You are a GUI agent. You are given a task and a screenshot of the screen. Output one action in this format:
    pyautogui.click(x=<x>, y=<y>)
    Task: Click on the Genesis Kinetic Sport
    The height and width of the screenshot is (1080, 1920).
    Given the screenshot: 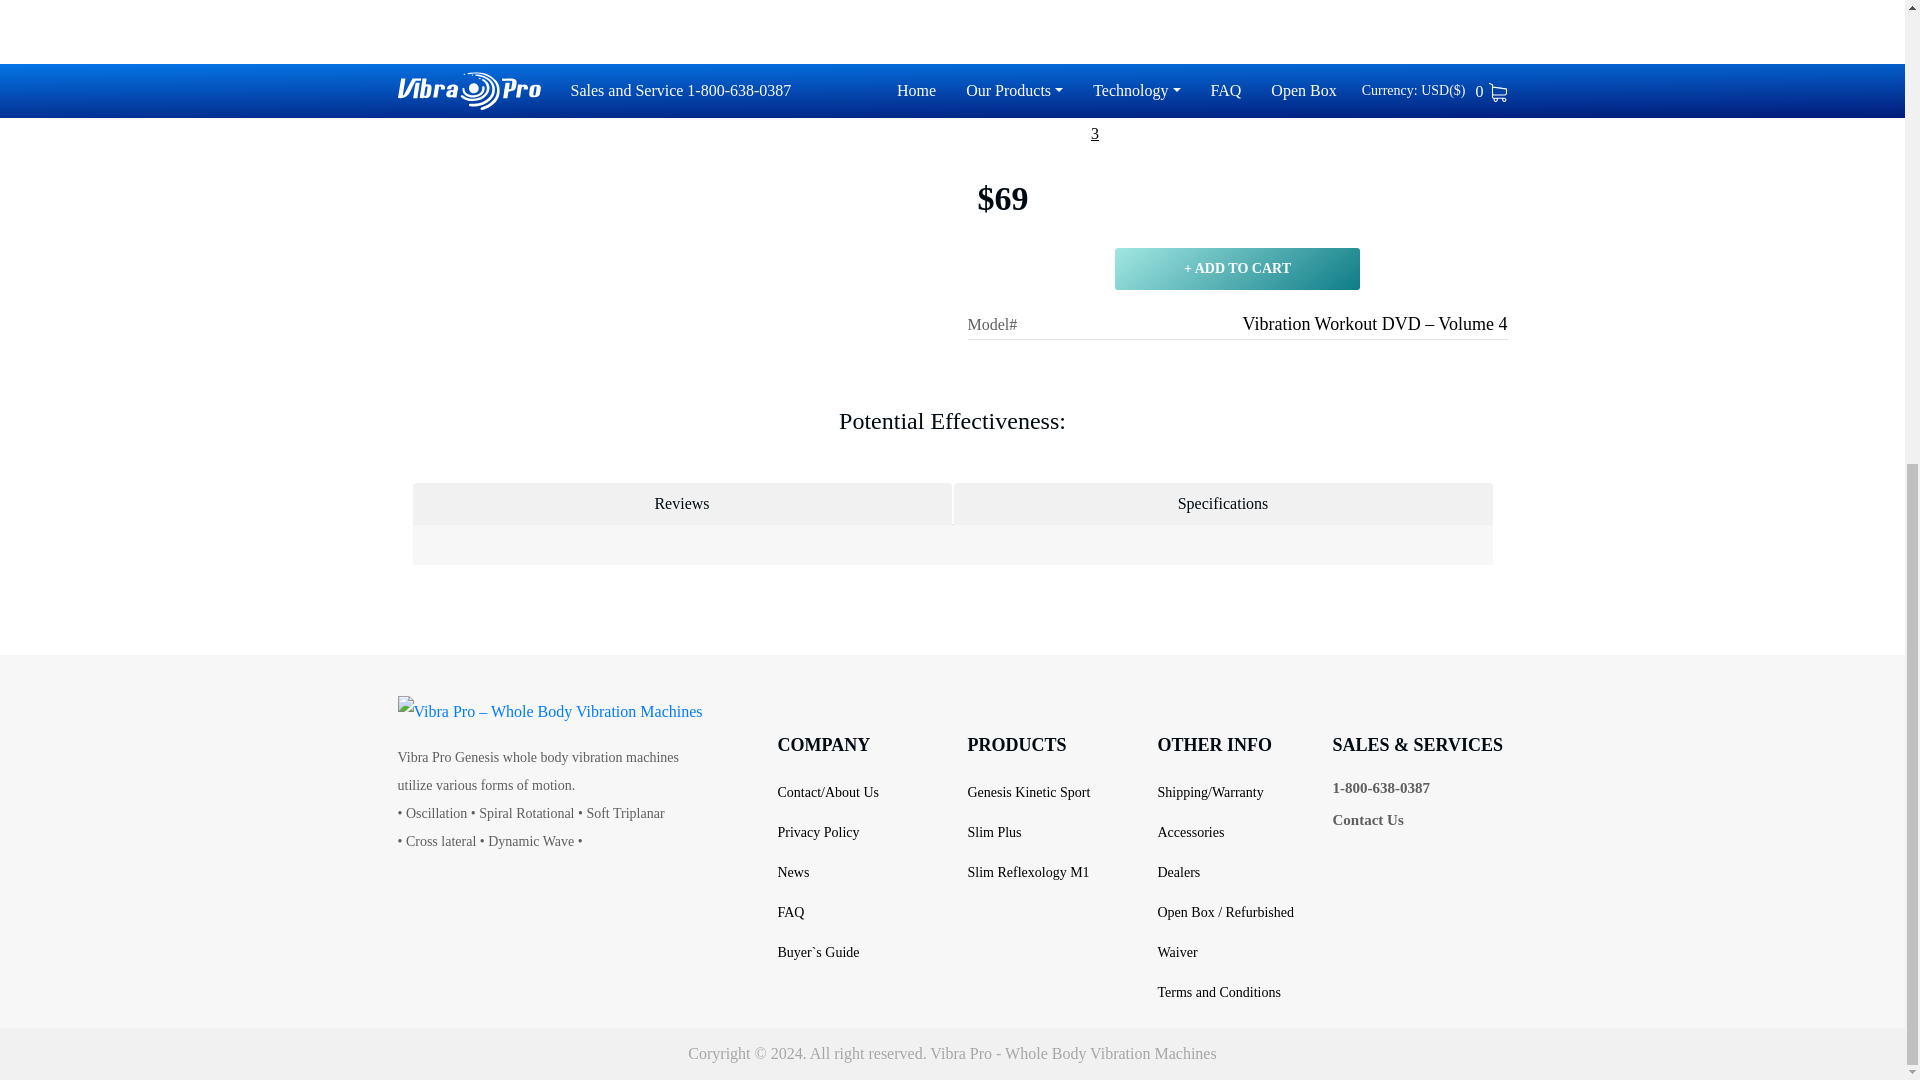 What is the action you would take?
    pyautogui.click(x=1028, y=792)
    